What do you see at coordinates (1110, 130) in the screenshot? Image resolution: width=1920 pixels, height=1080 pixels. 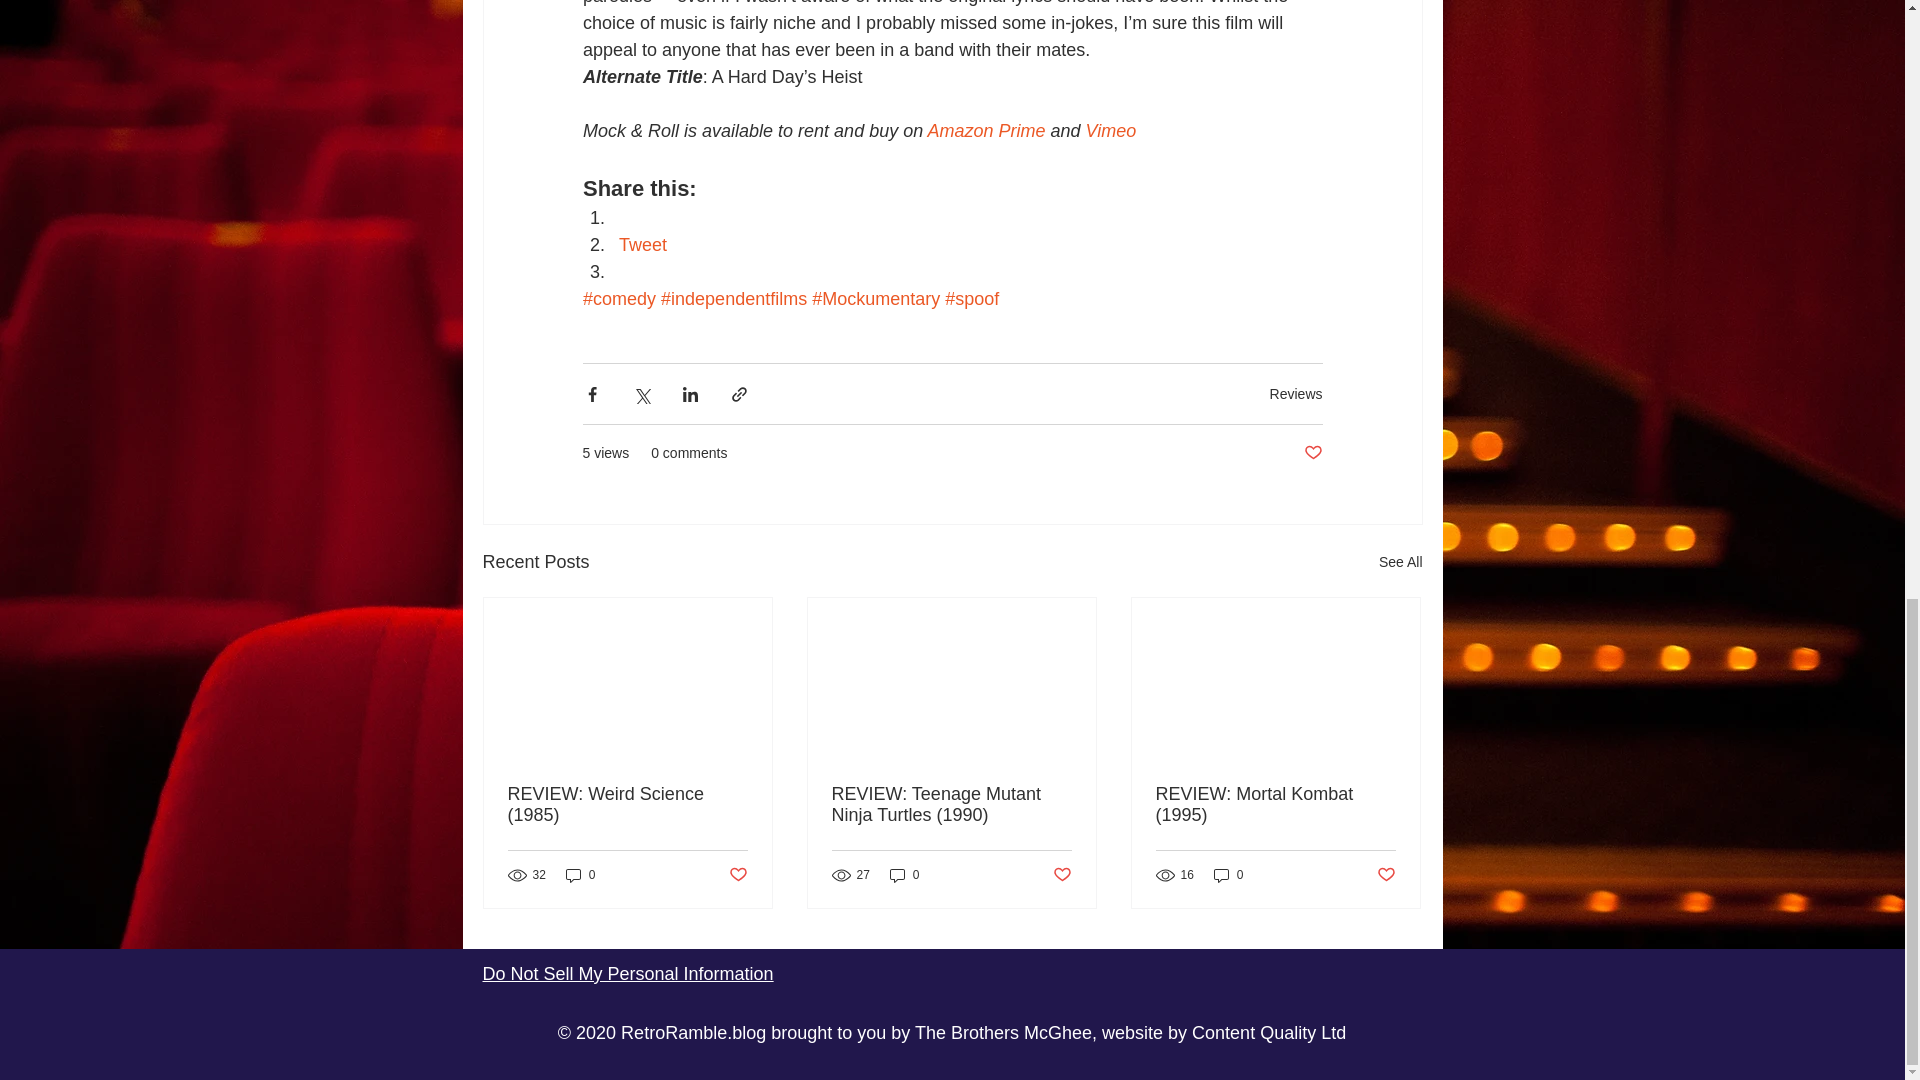 I see `Vimeo` at bounding box center [1110, 130].